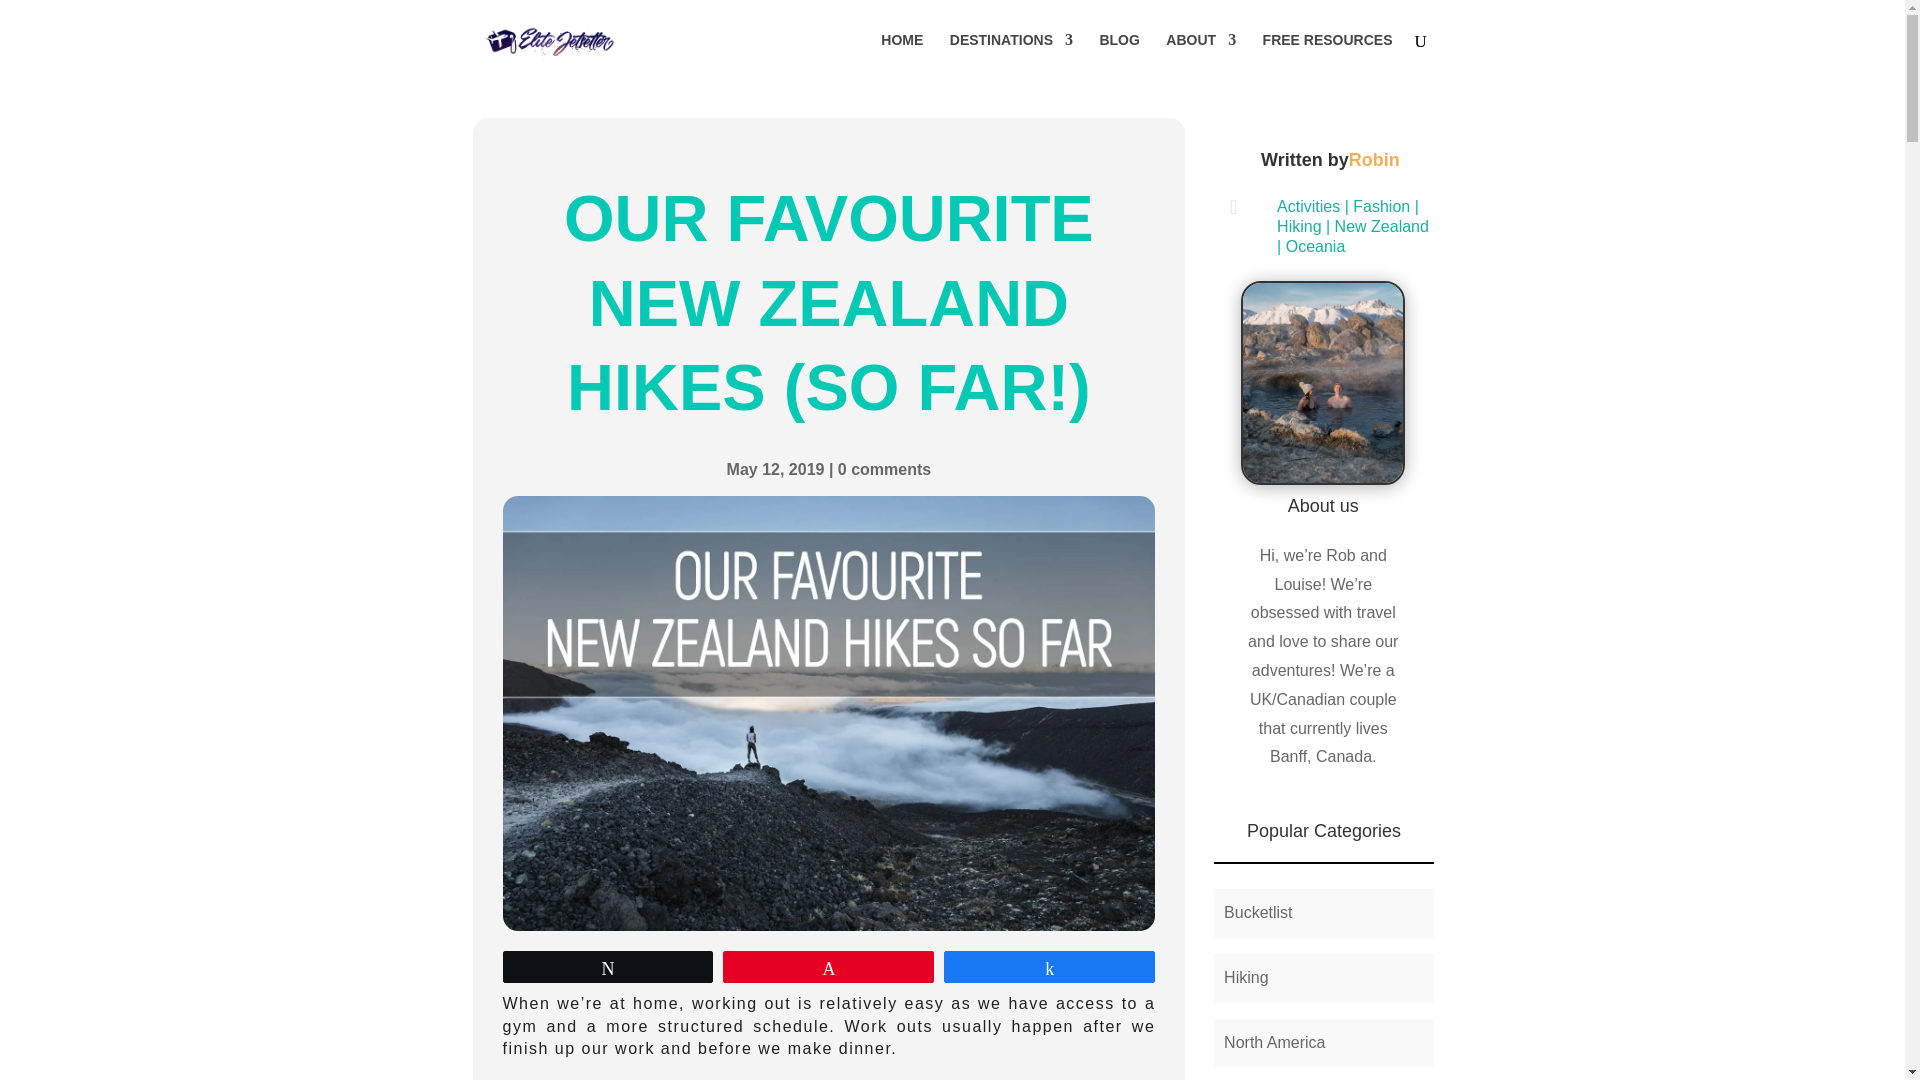 Image resolution: width=1920 pixels, height=1080 pixels. Describe the element at coordinates (902, 56) in the screenshot. I see `HOME` at that location.